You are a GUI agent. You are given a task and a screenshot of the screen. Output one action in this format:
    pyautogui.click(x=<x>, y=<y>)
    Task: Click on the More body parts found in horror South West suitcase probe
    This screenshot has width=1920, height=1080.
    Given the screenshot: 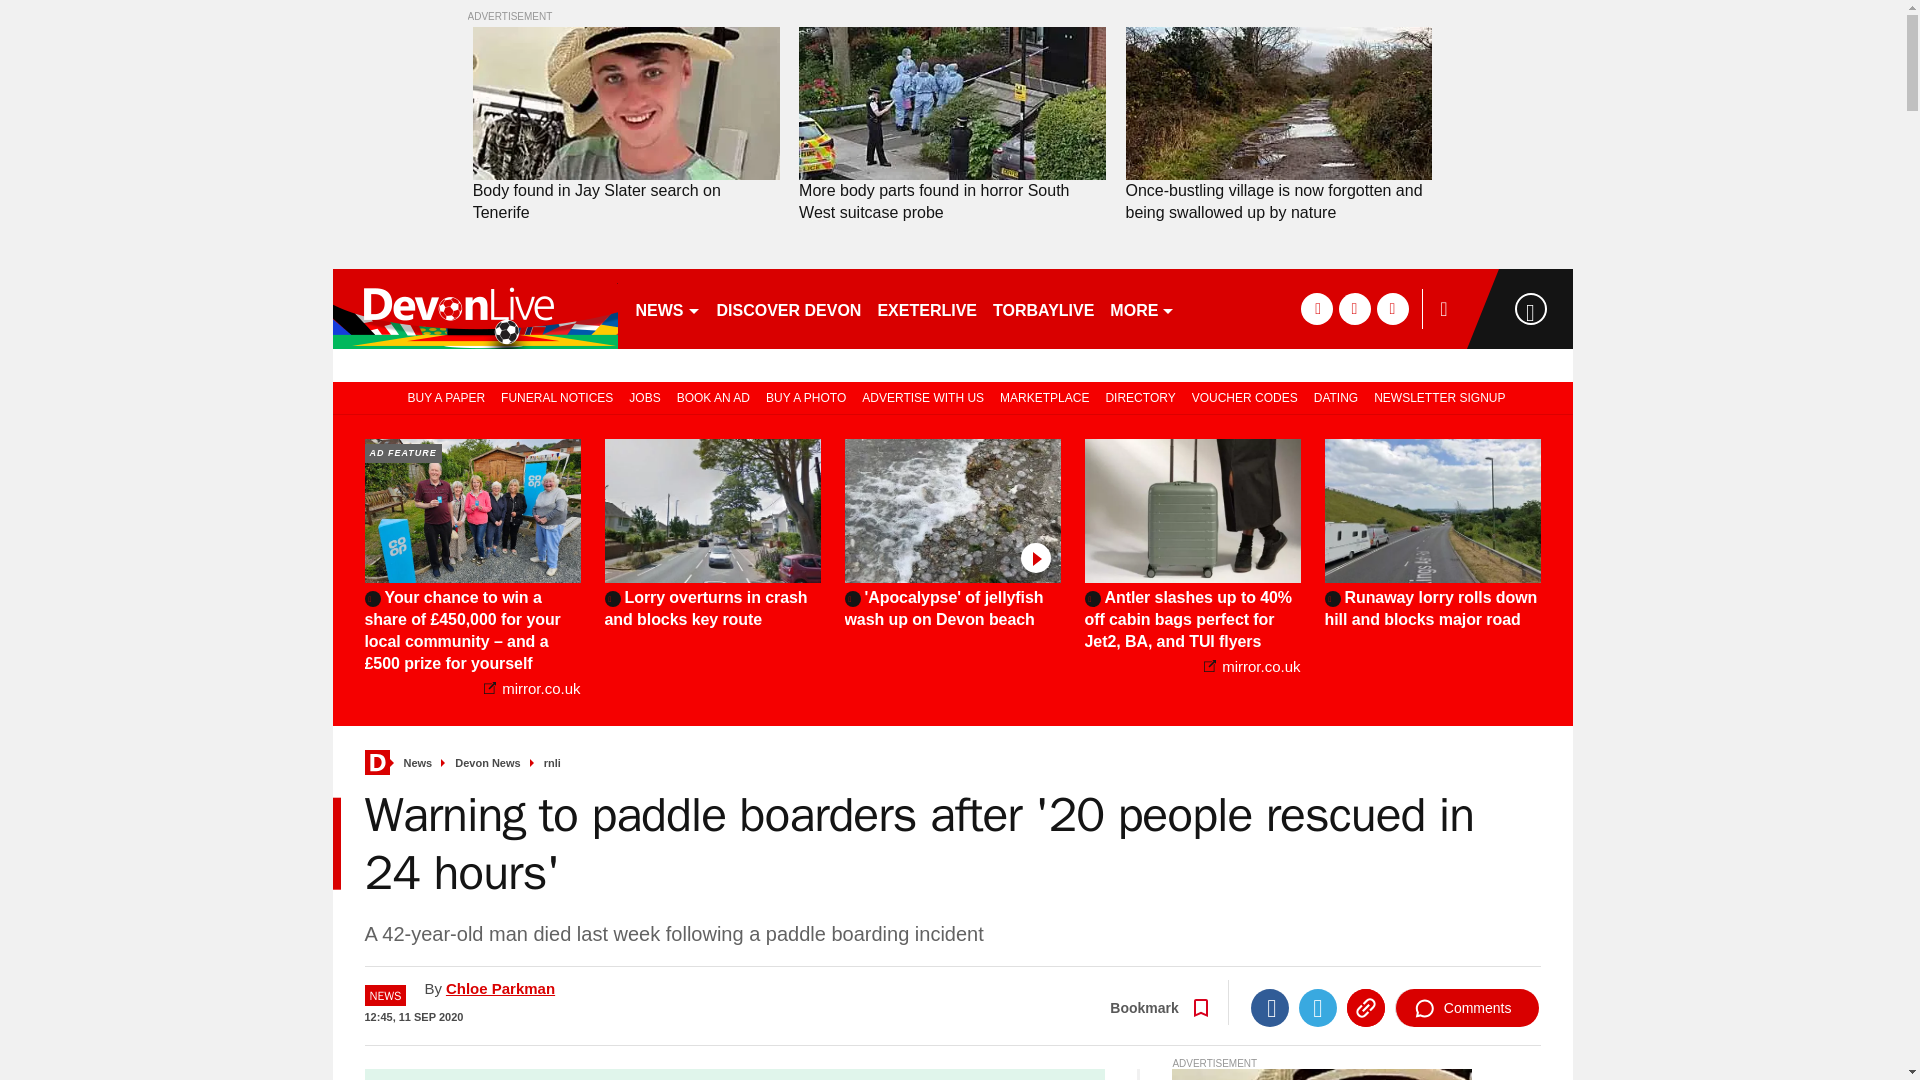 What is the action you would take?
    pyautogui.click(x=952, y=202)
    